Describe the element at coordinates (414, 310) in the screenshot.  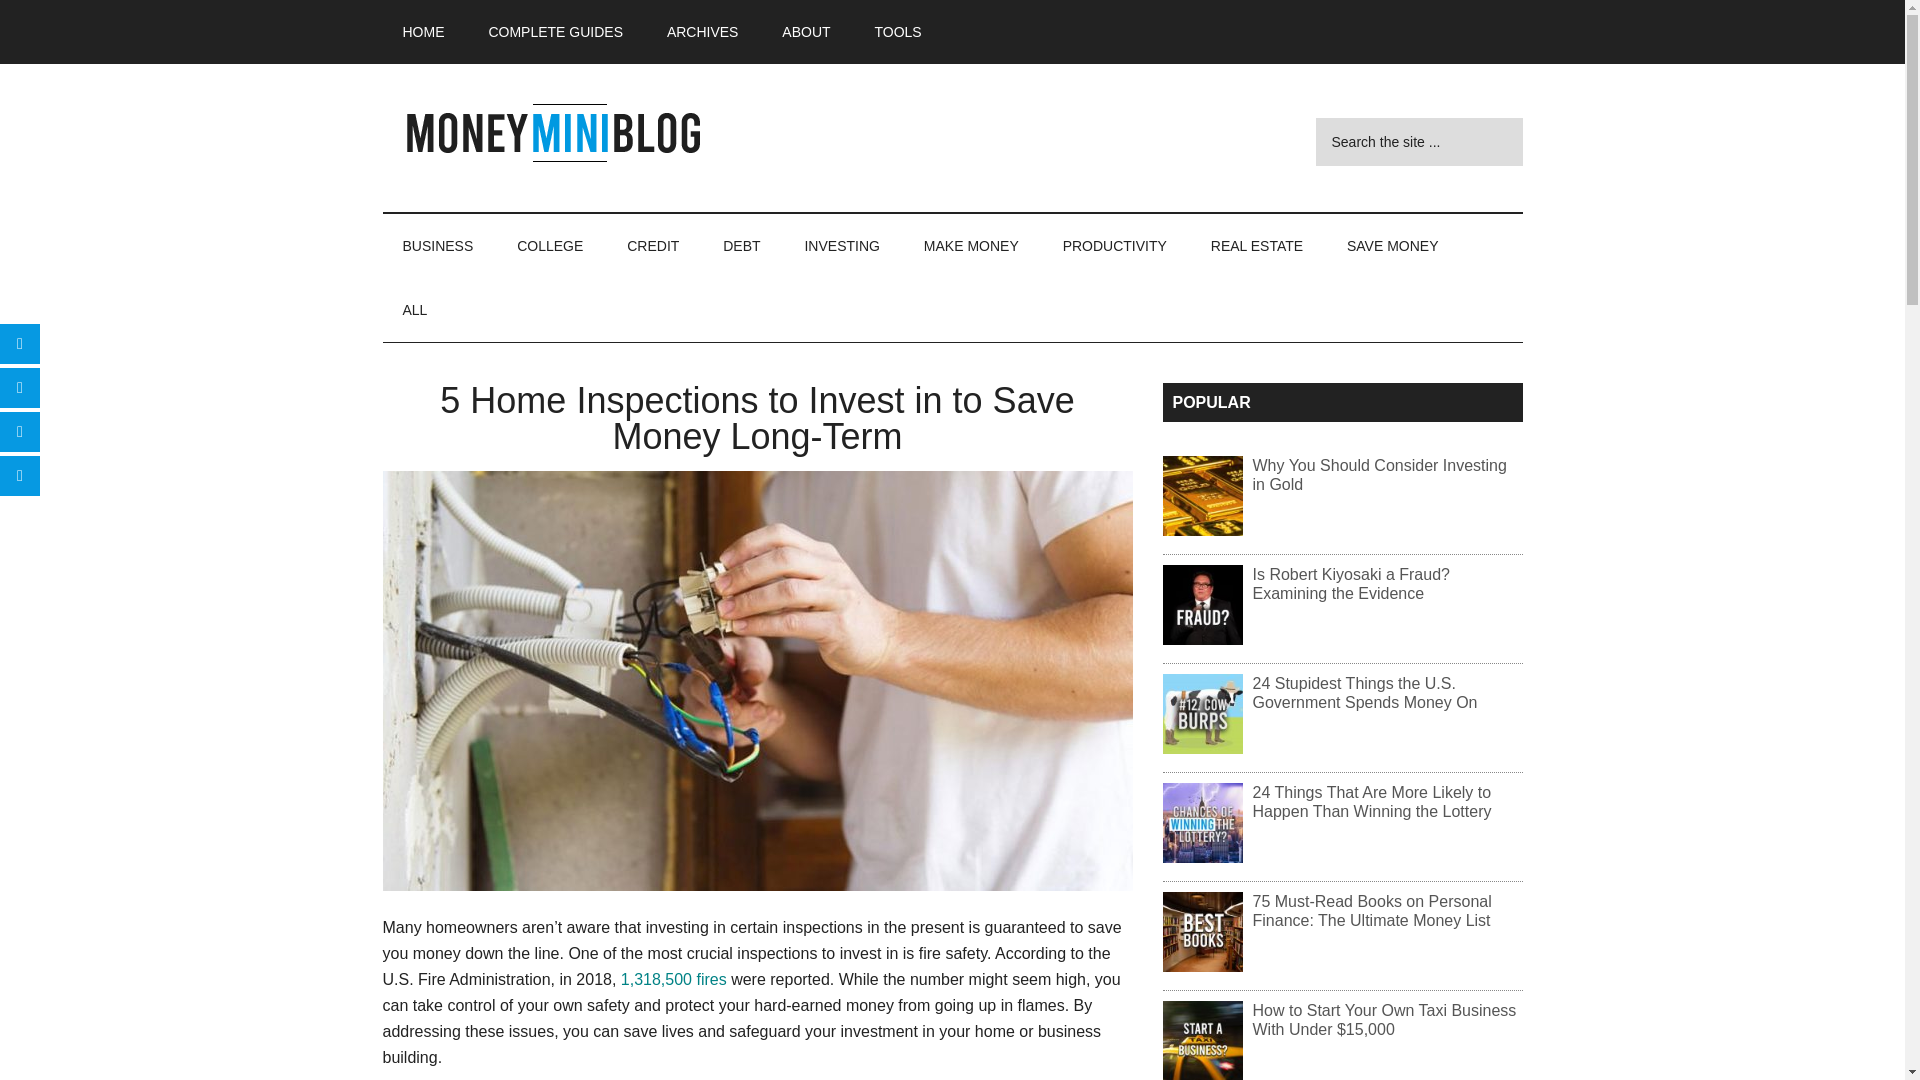
I see `ALL` at that location.